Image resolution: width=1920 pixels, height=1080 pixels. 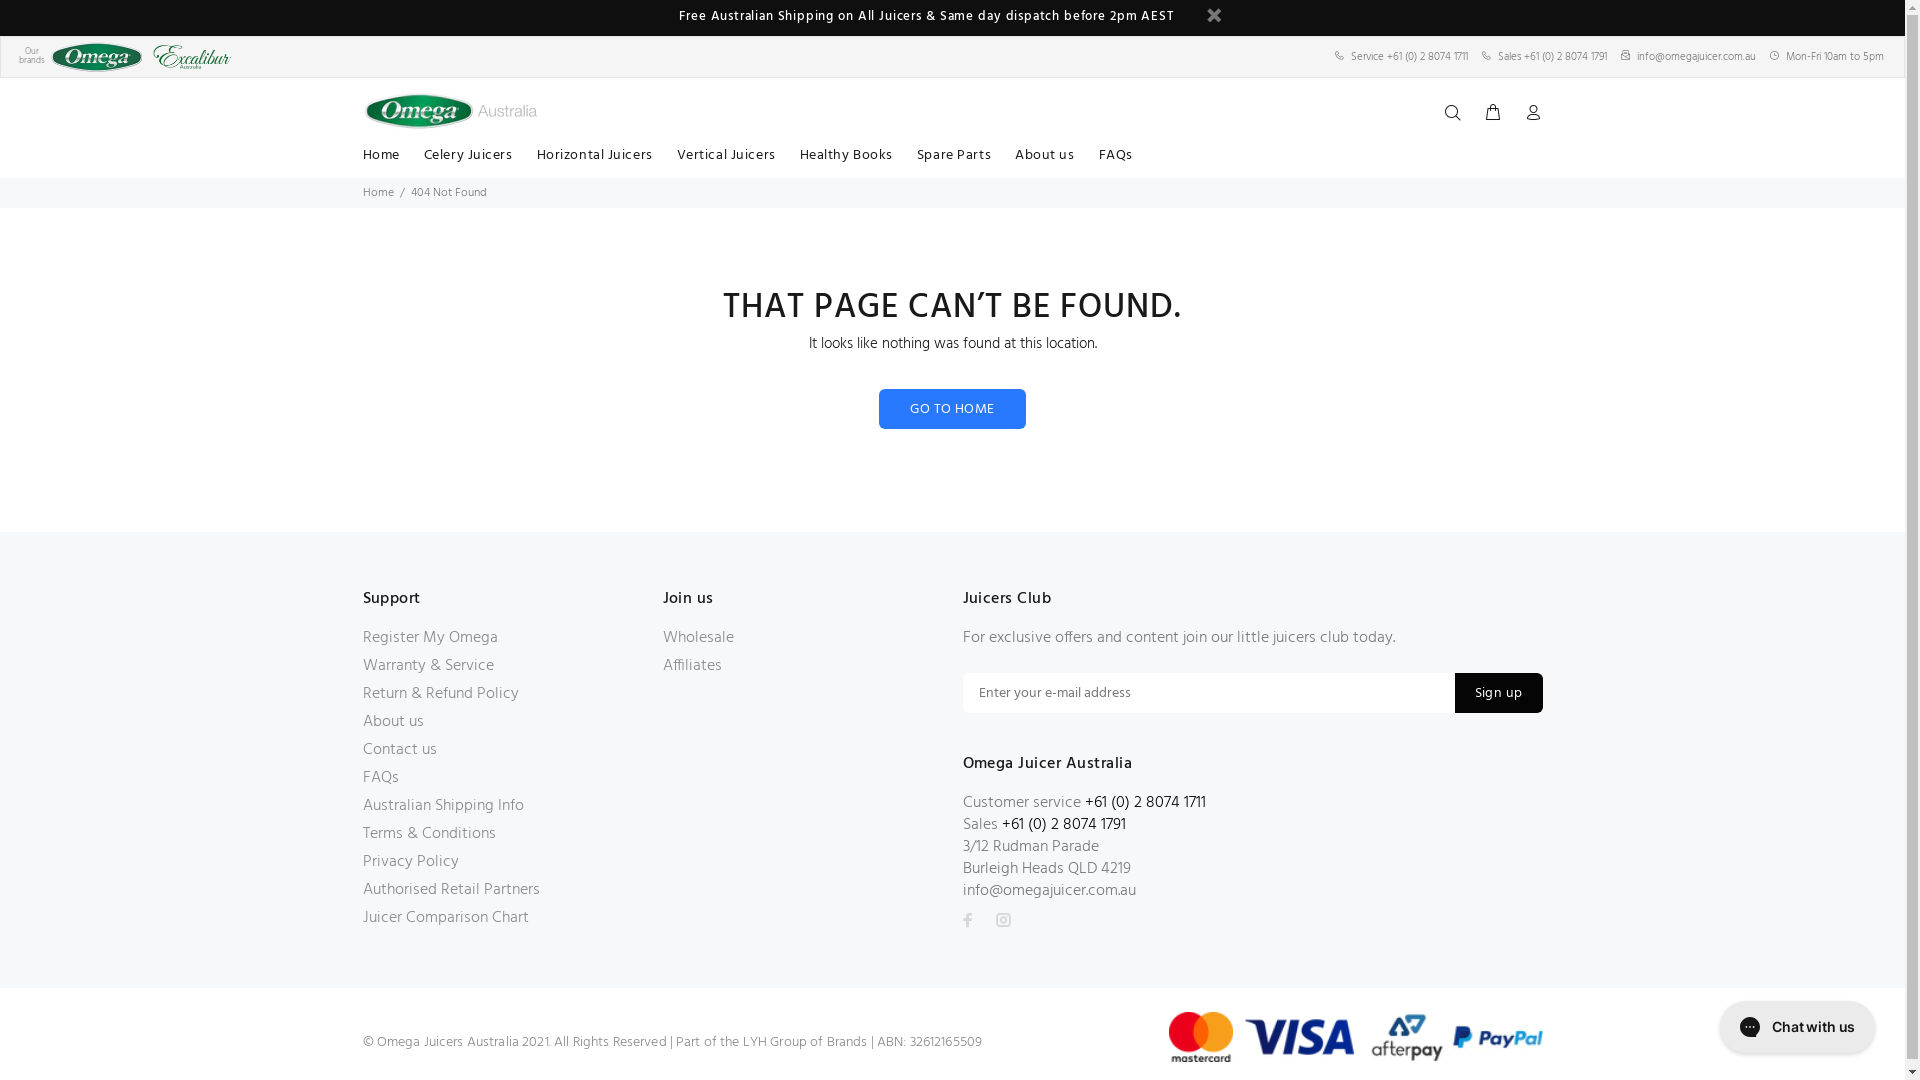 I want to click on Wholesale, so click(x=698, y=638).